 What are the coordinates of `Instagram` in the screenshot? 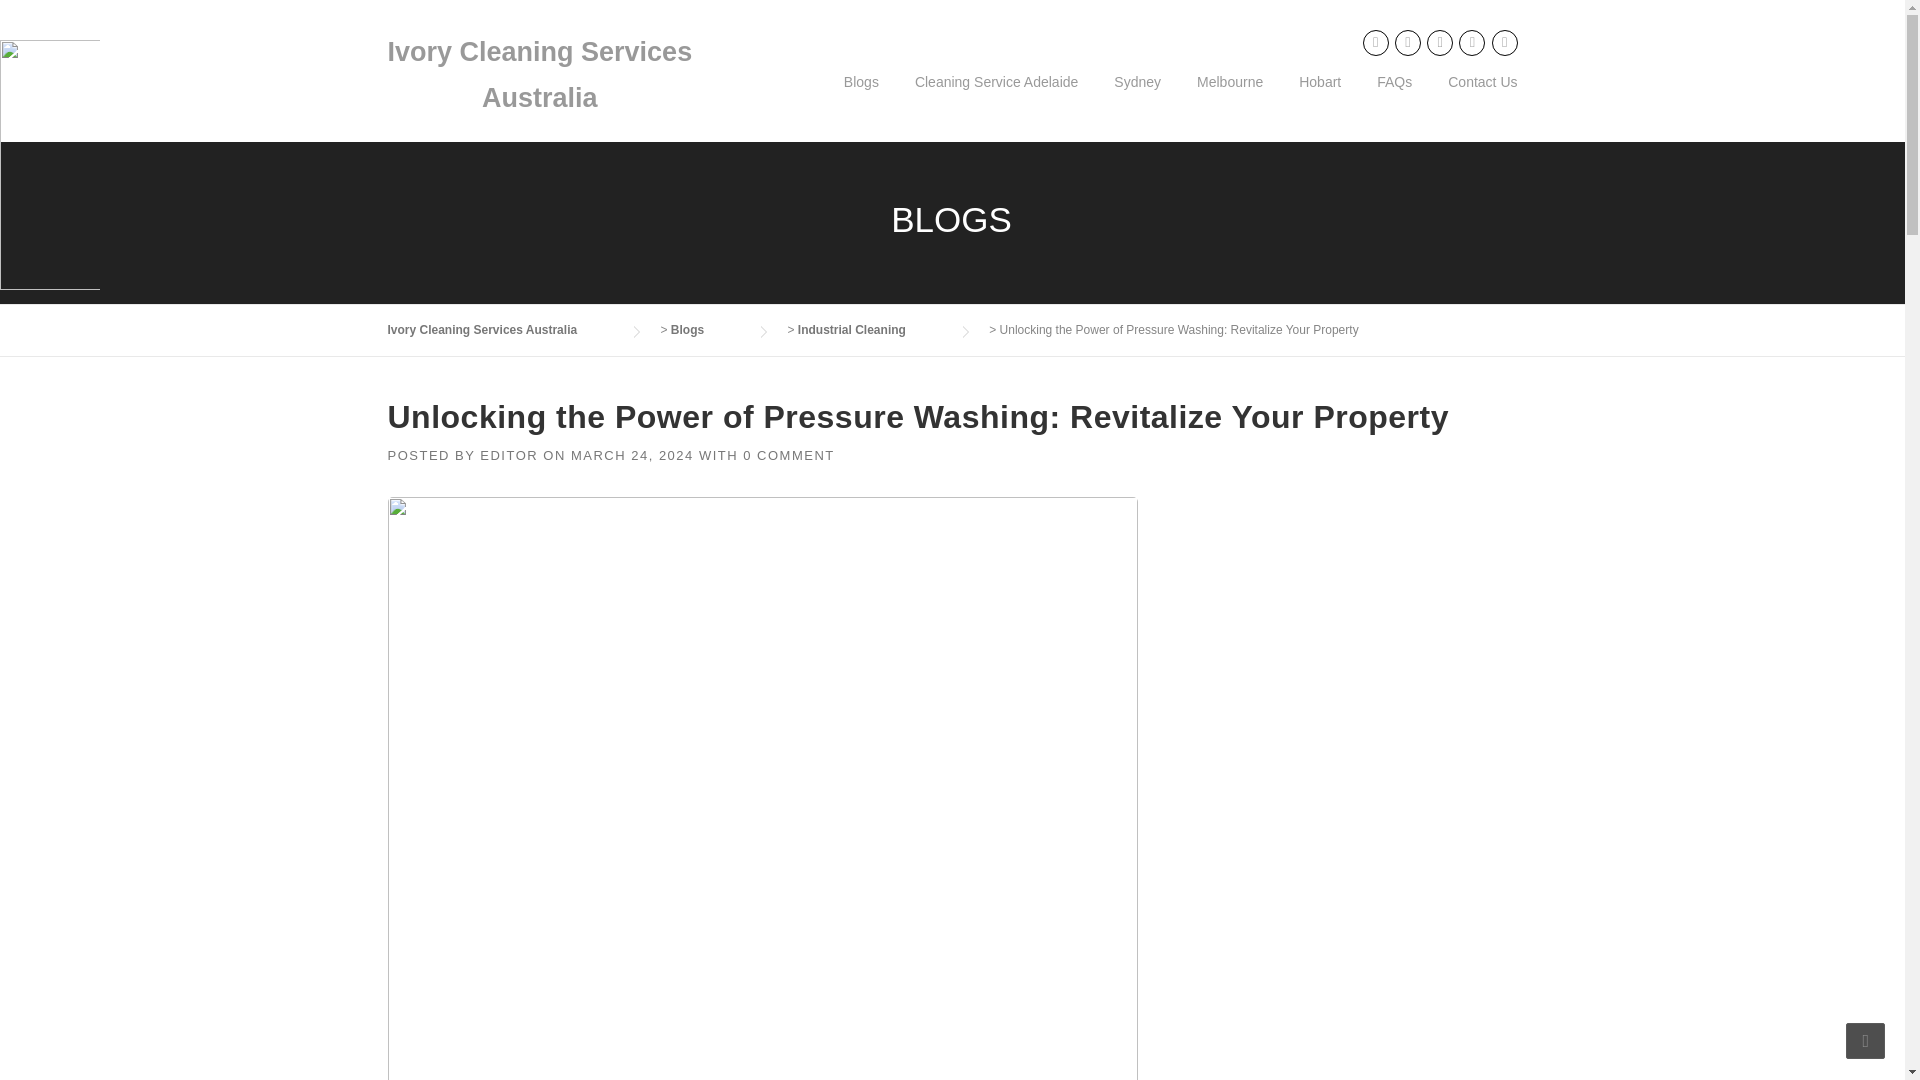 It's located at (1440, 42).